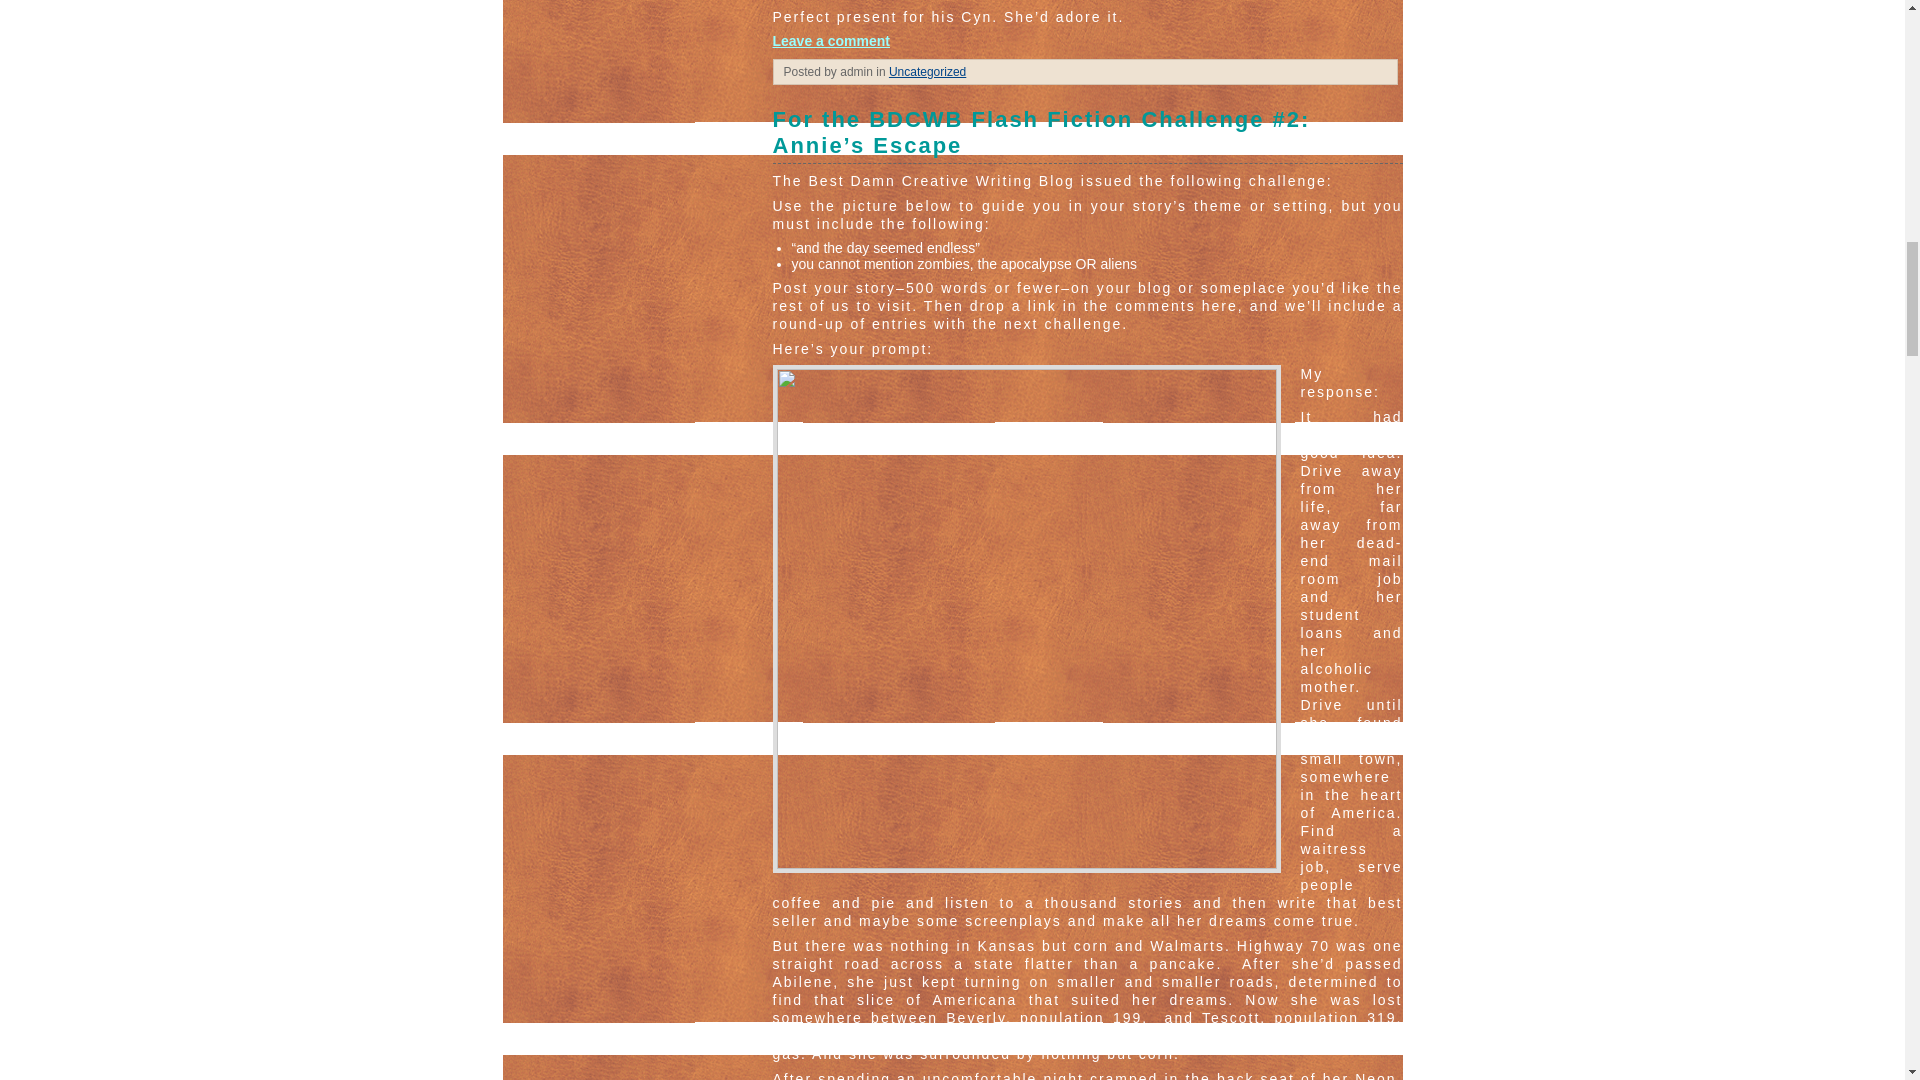  Describe the element at coordinates (830, 40) in the screenshot. I see `Leave a comment` at that location.